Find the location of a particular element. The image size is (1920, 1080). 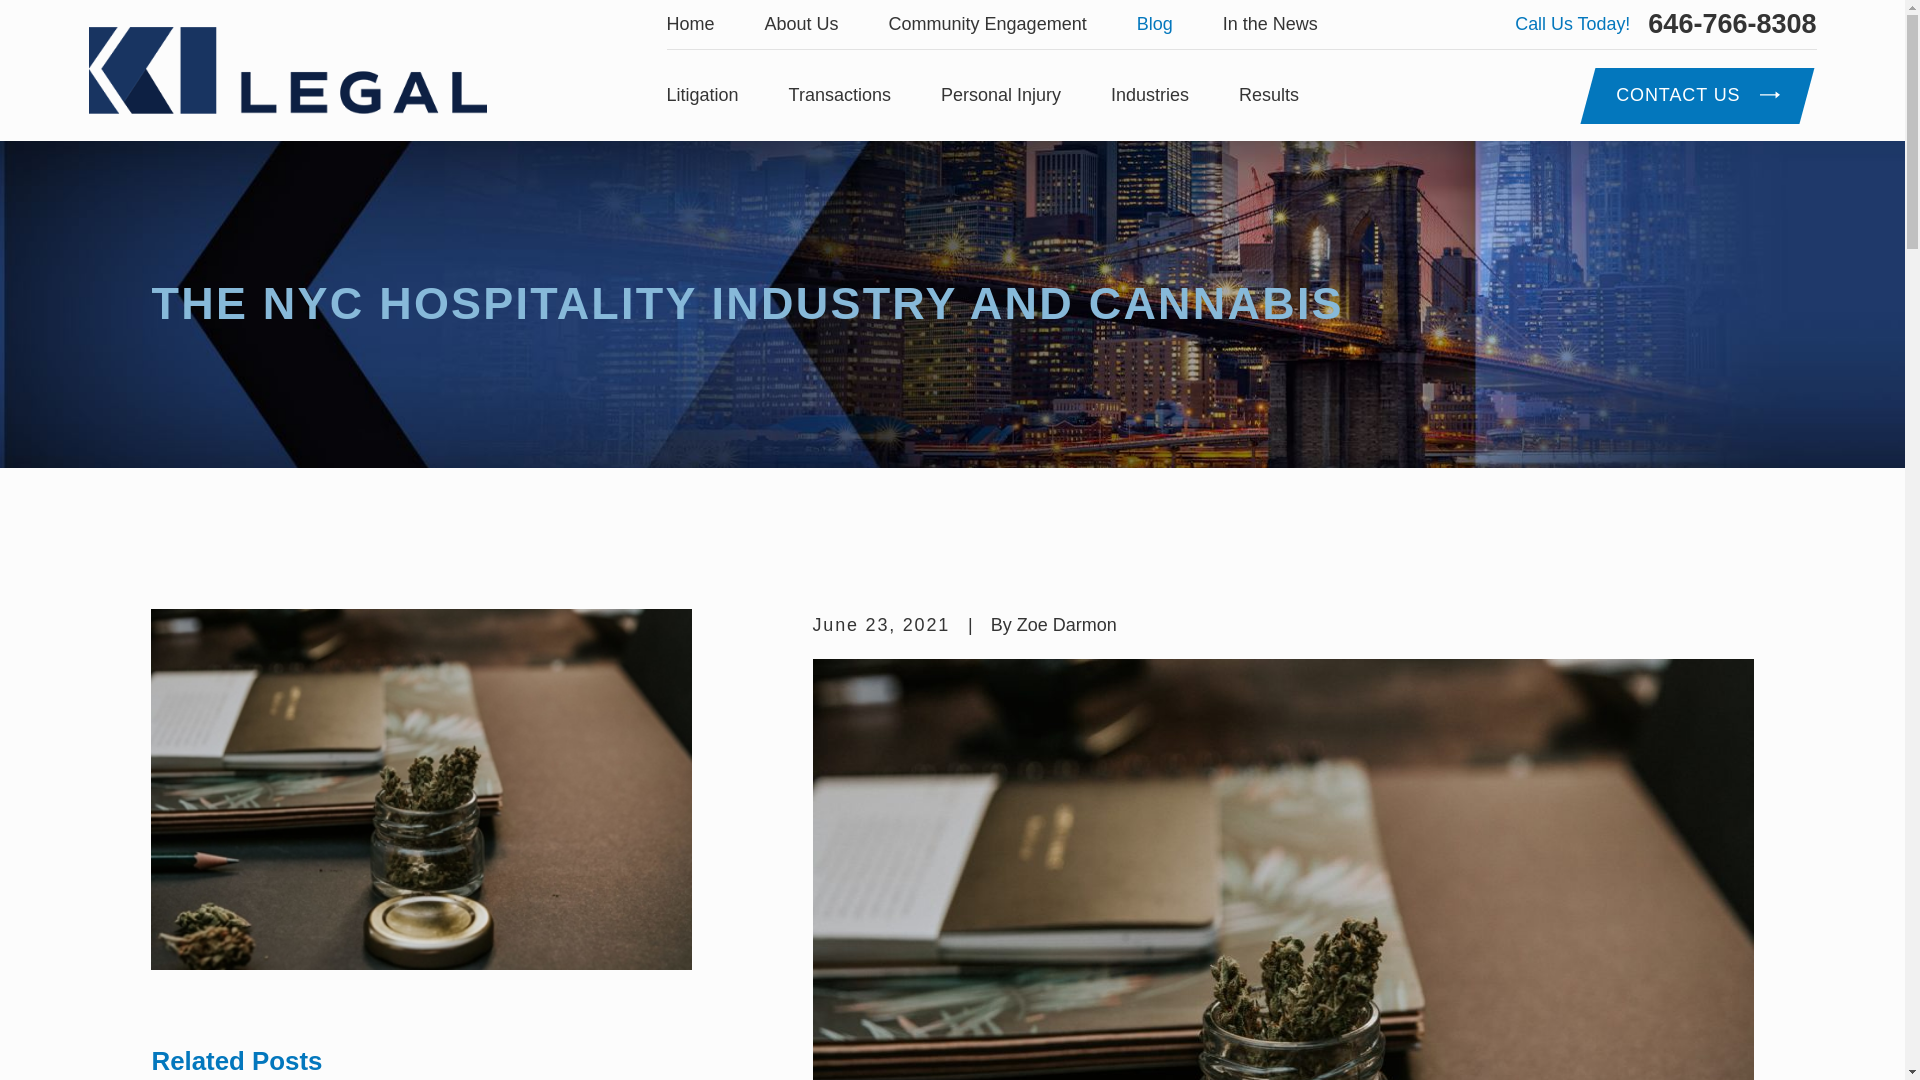

Home is located at coordinates (690, 24).